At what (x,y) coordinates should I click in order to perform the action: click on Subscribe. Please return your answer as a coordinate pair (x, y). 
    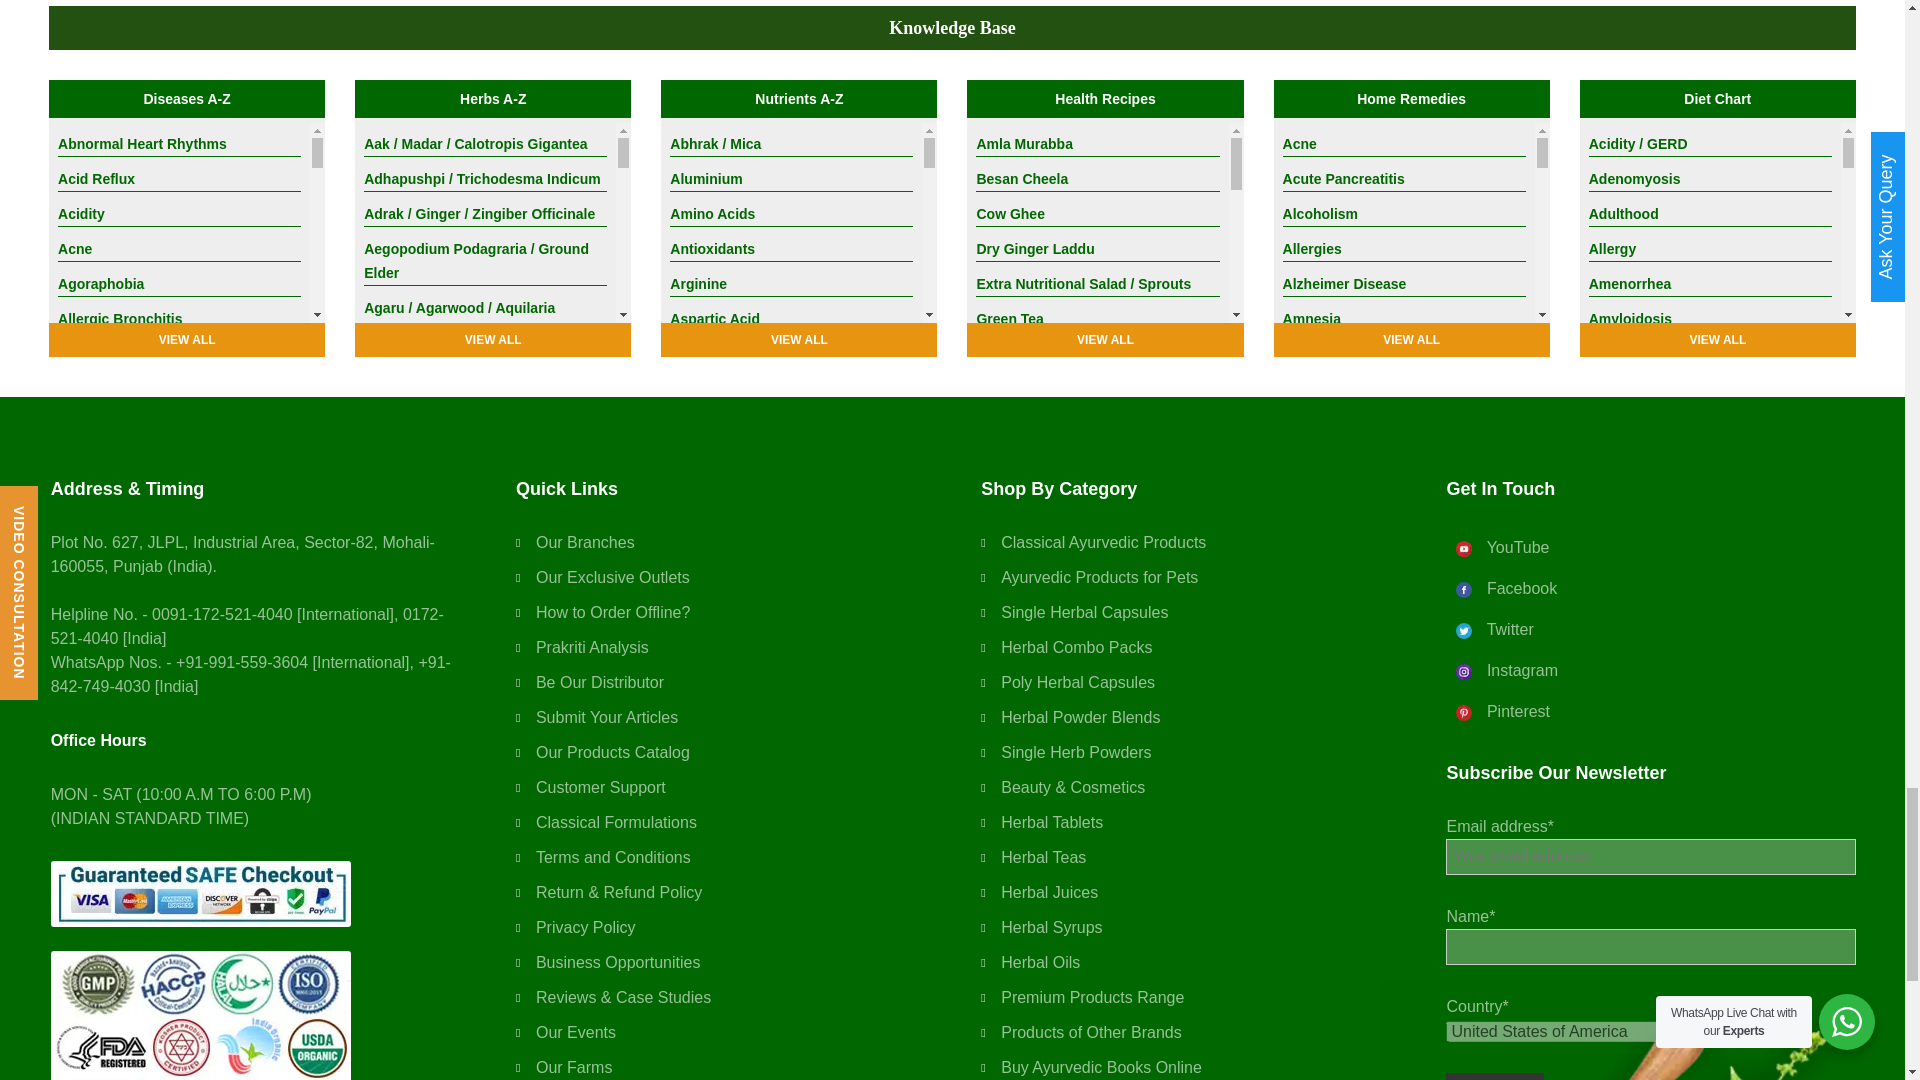
    Looking at the image, I should click on (1494, 1076).